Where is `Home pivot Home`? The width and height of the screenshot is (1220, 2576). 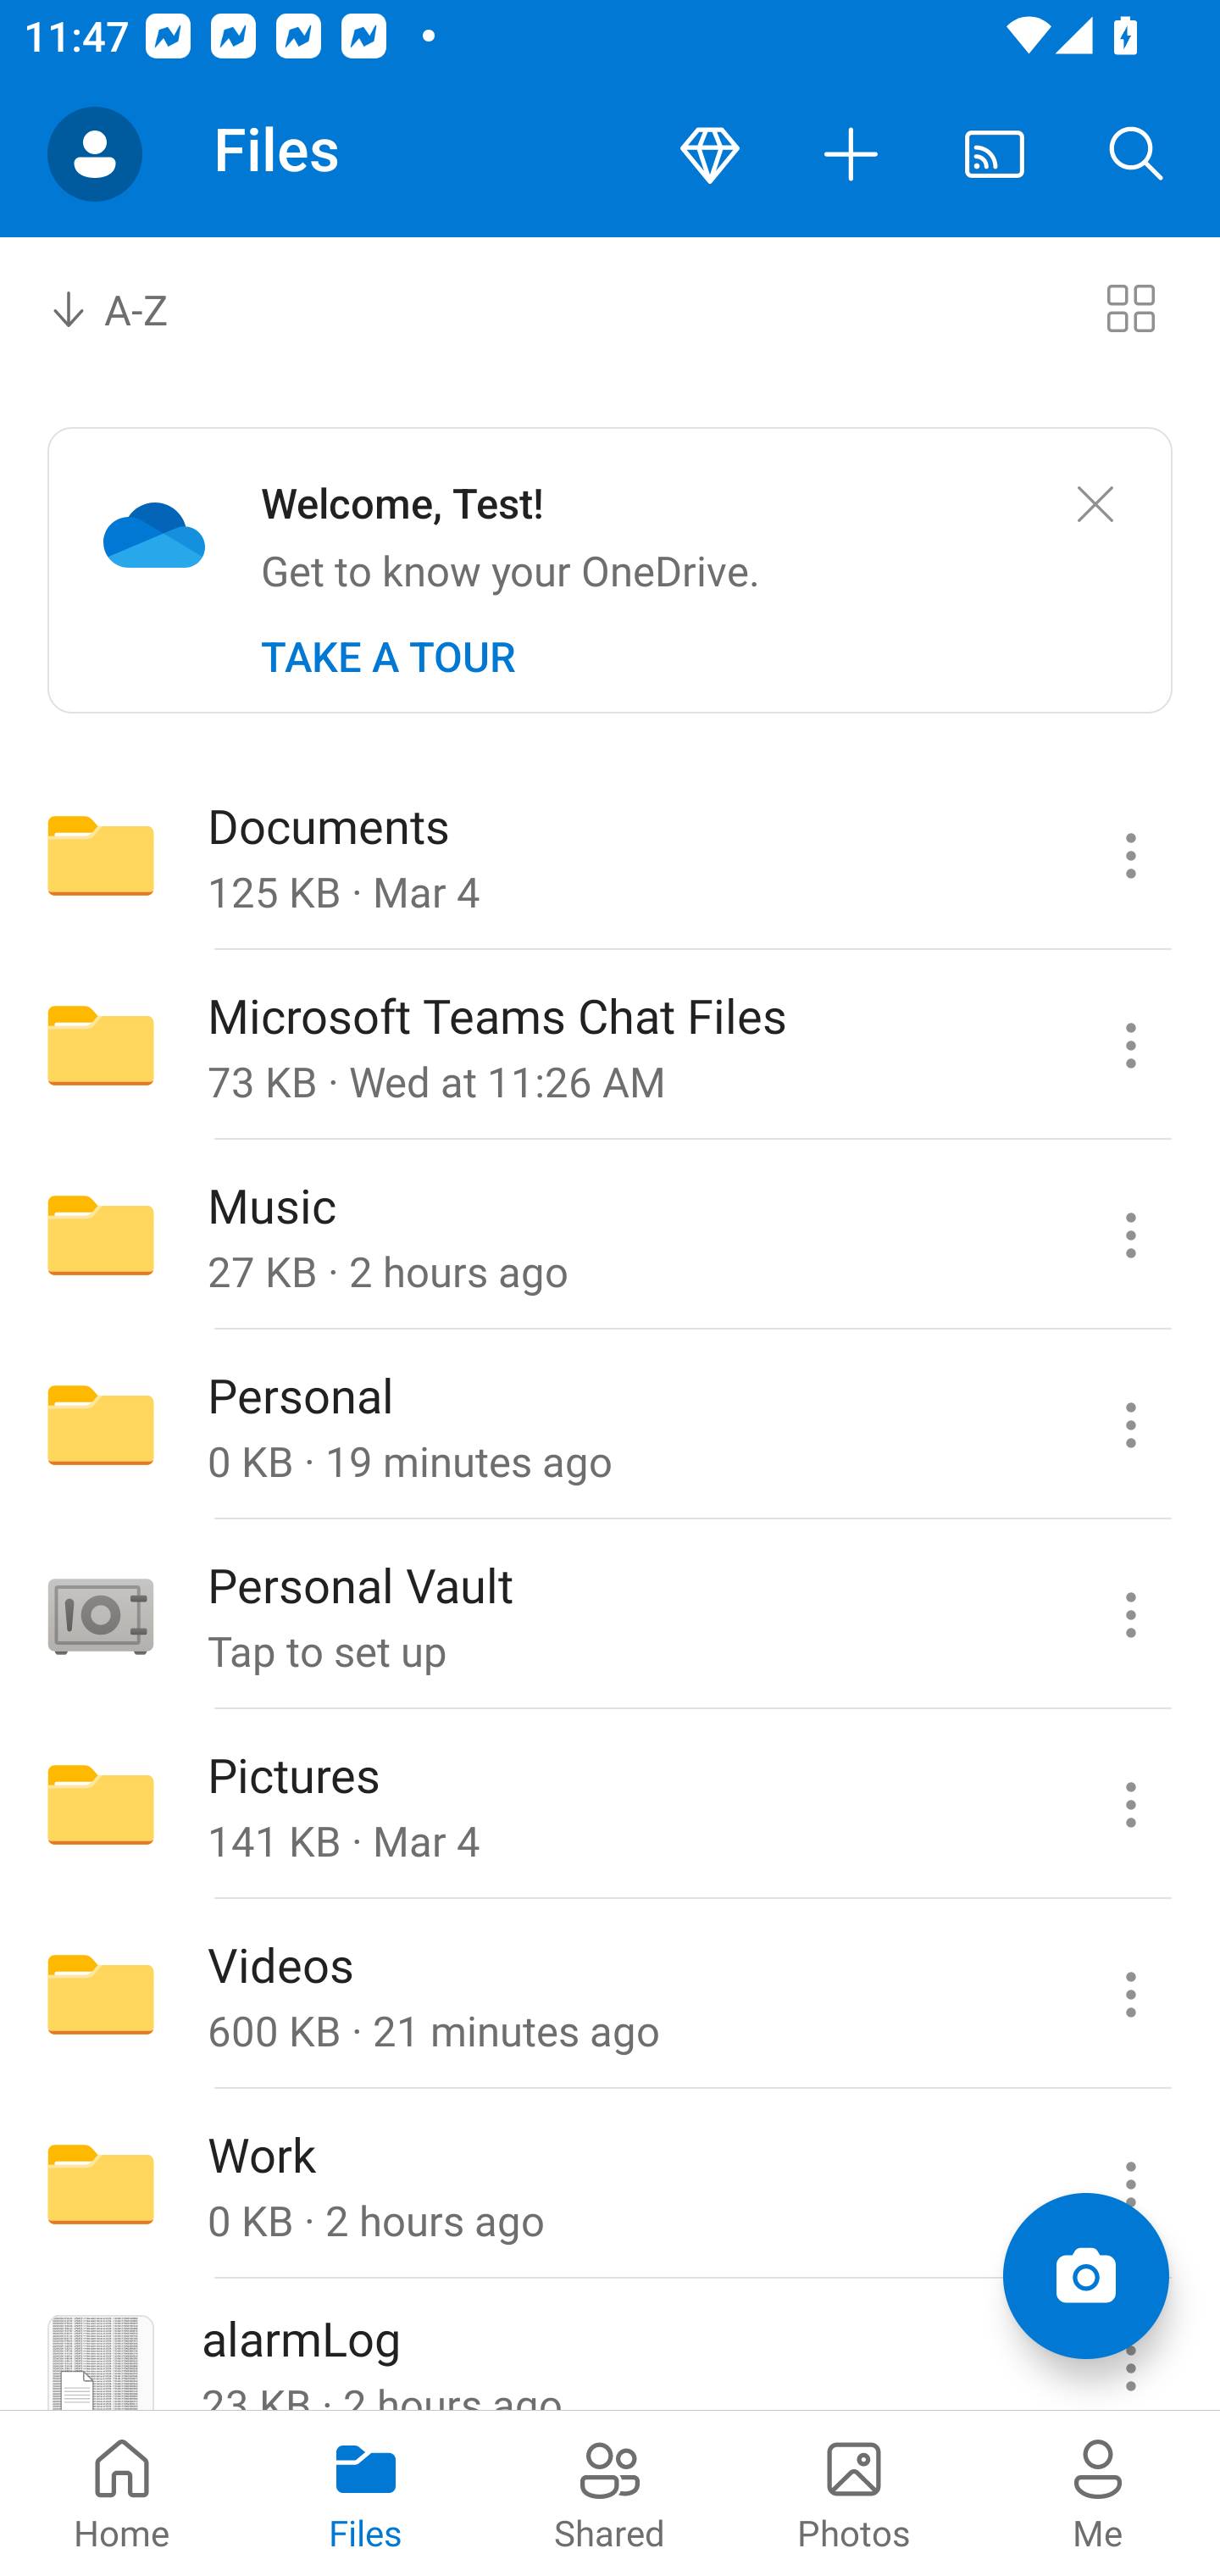
Home pivot Home is located at coordinates (122, 2493).